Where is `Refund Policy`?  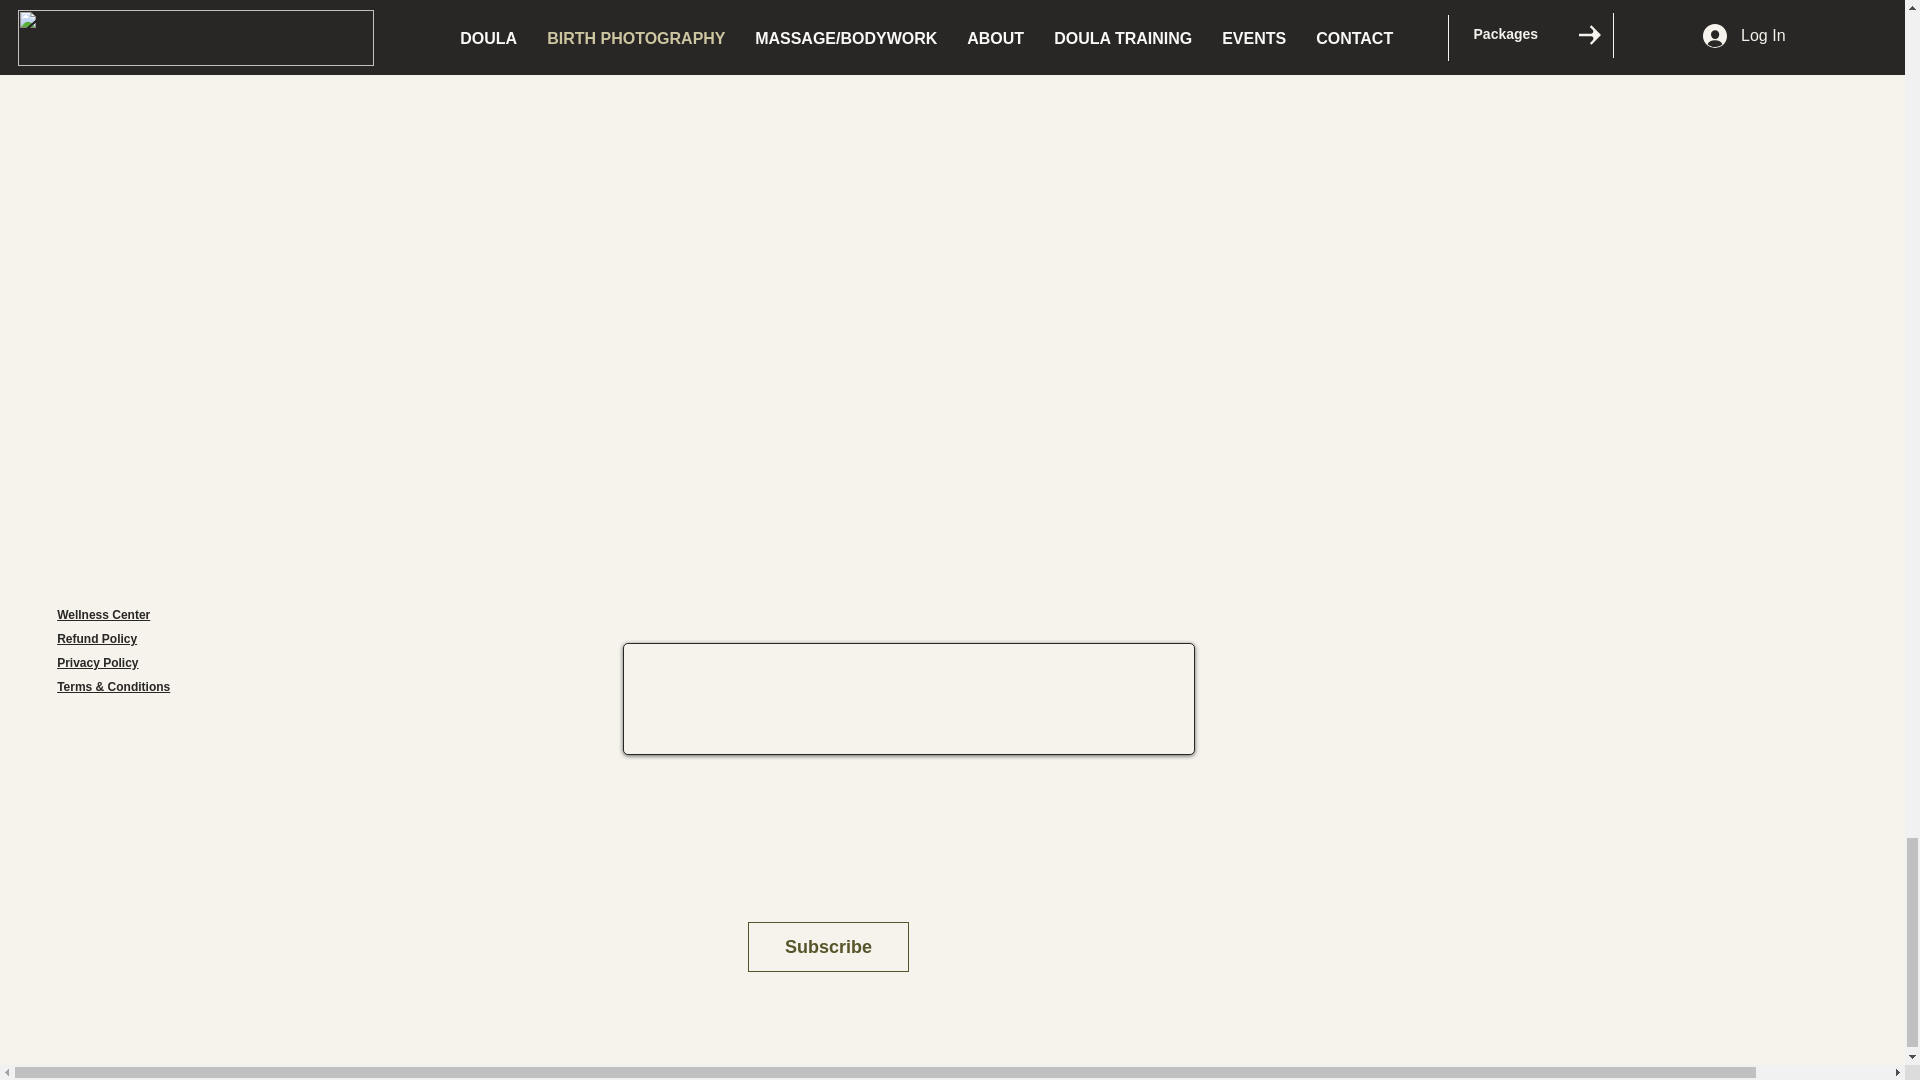 Refund Policy is located at coordinates (96, 638).